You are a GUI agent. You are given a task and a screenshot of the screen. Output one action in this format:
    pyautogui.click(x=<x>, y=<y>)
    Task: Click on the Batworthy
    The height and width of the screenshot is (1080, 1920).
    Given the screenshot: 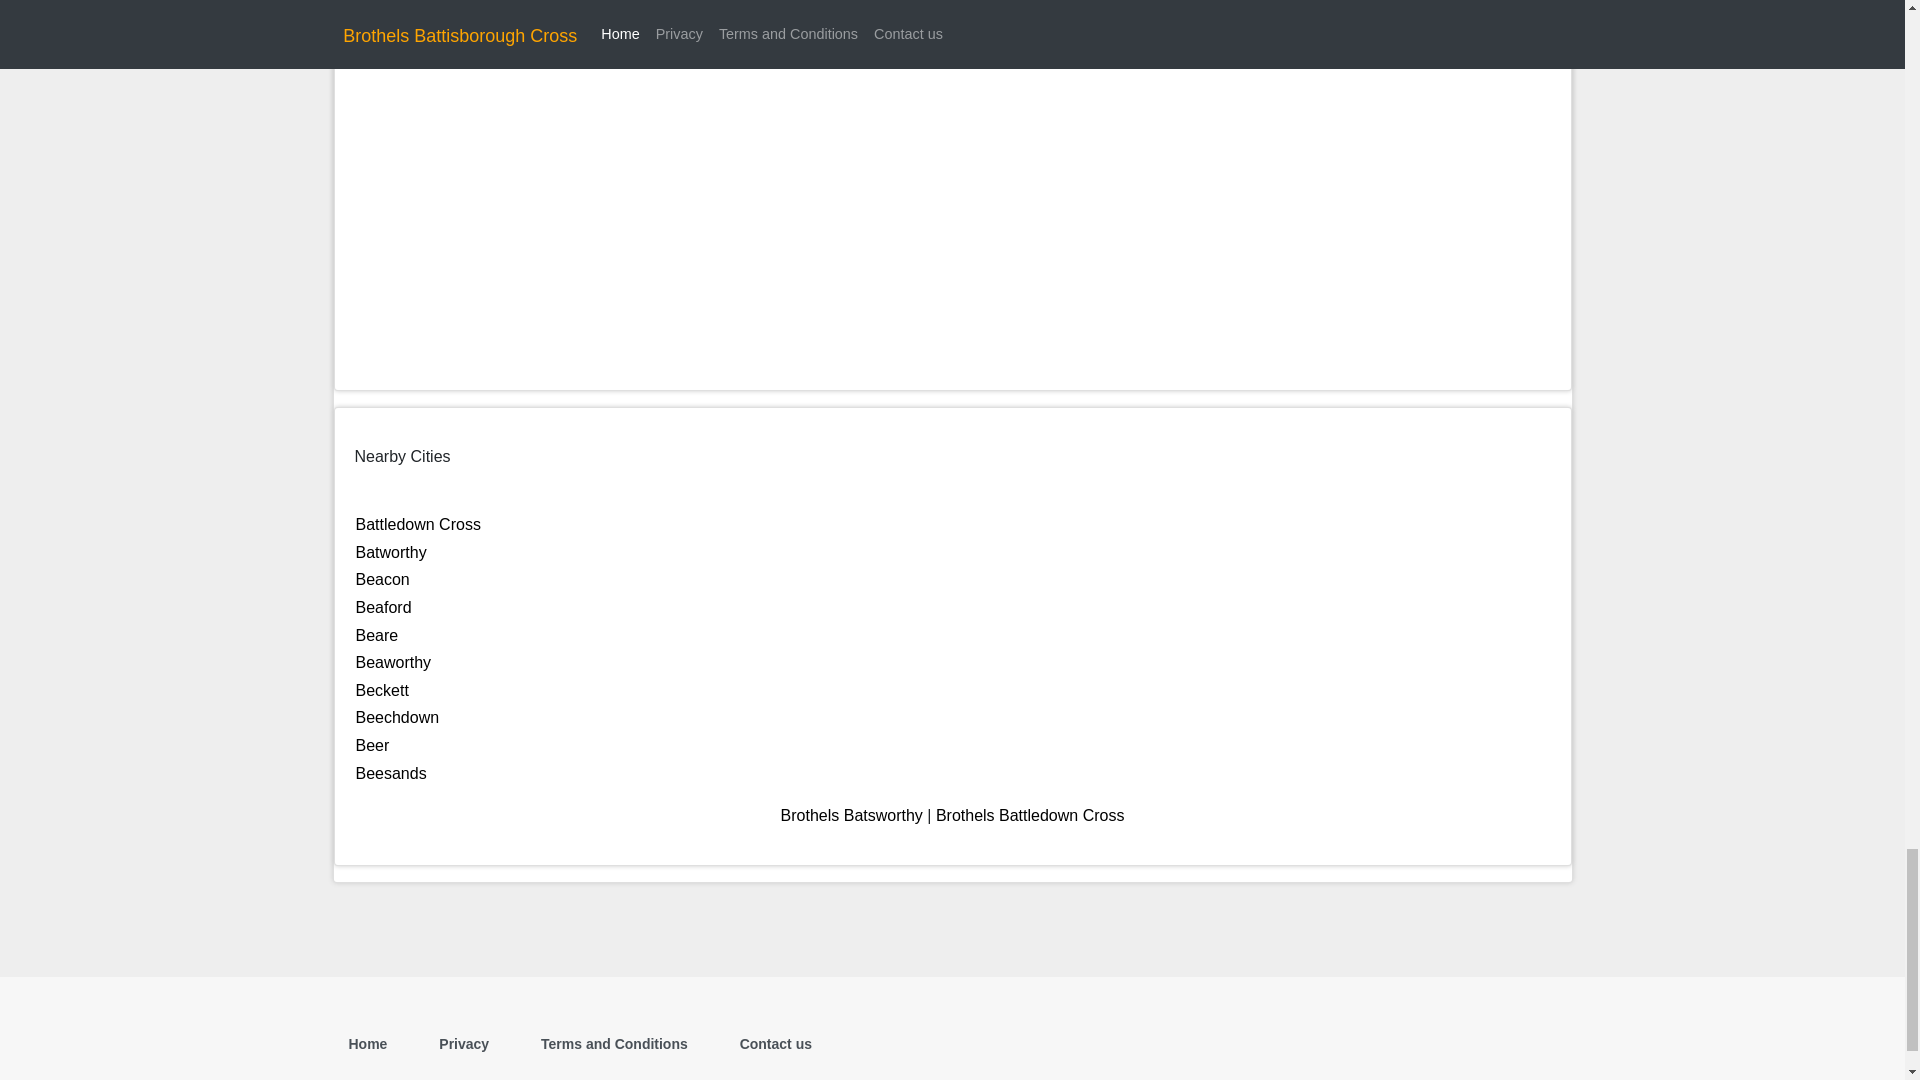 What is the action you would take?
    pyautogui.click(x=390, y=552)
    